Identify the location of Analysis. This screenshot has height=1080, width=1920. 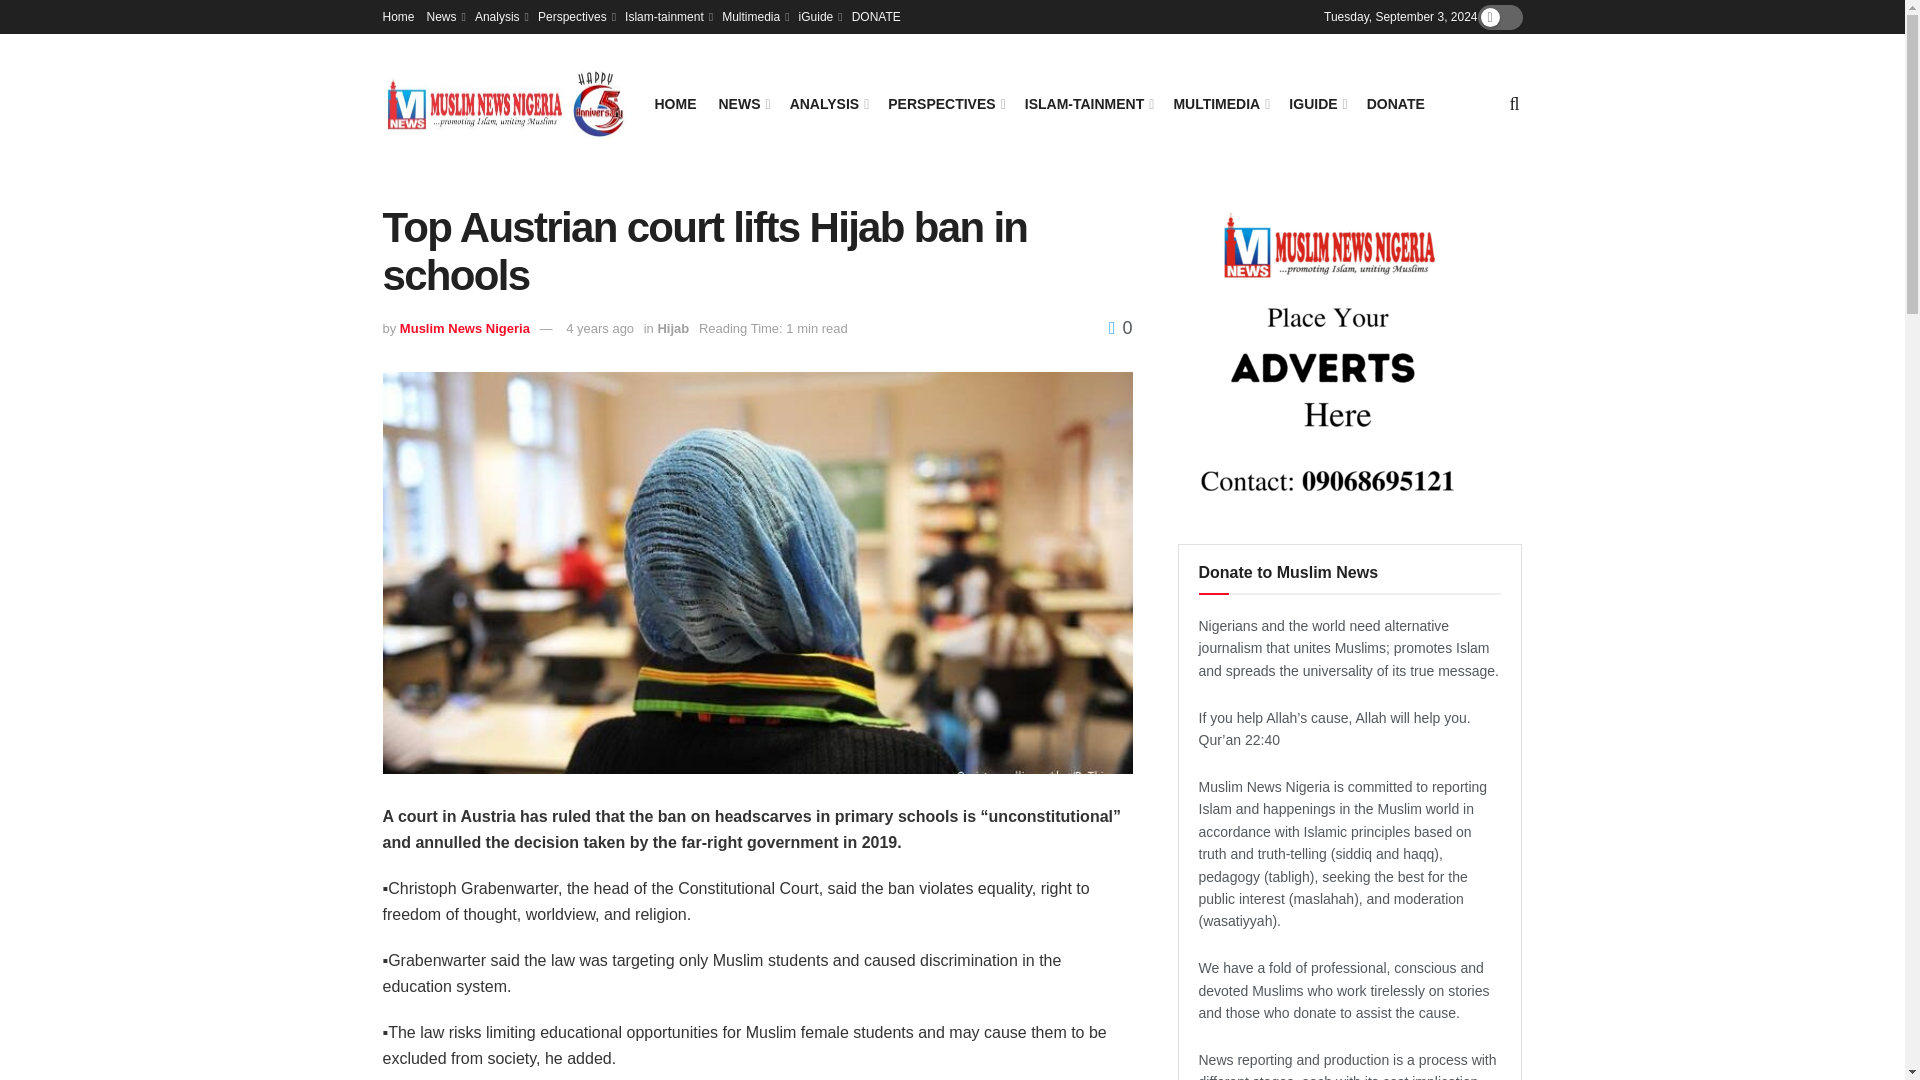
(500, 16).